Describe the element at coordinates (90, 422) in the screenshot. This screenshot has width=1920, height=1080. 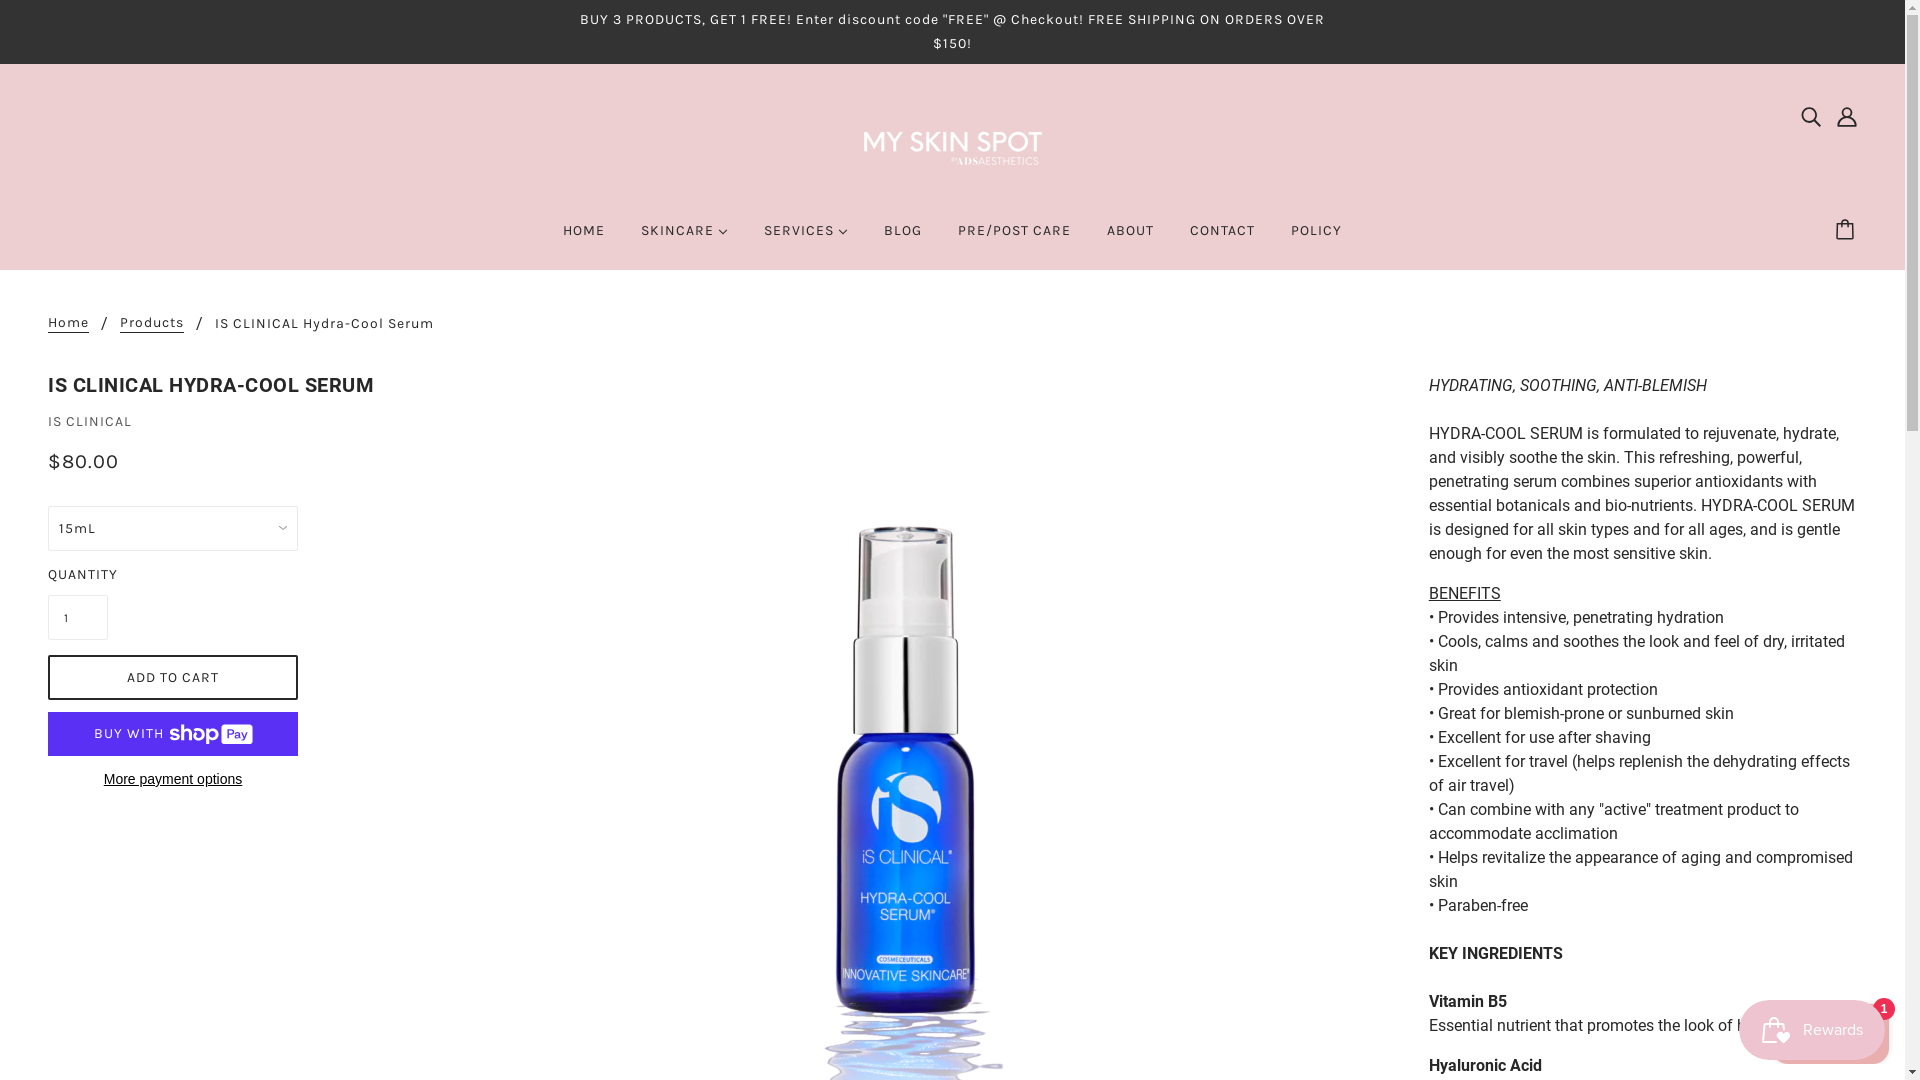
I see `IS CLINICAL` at that location.